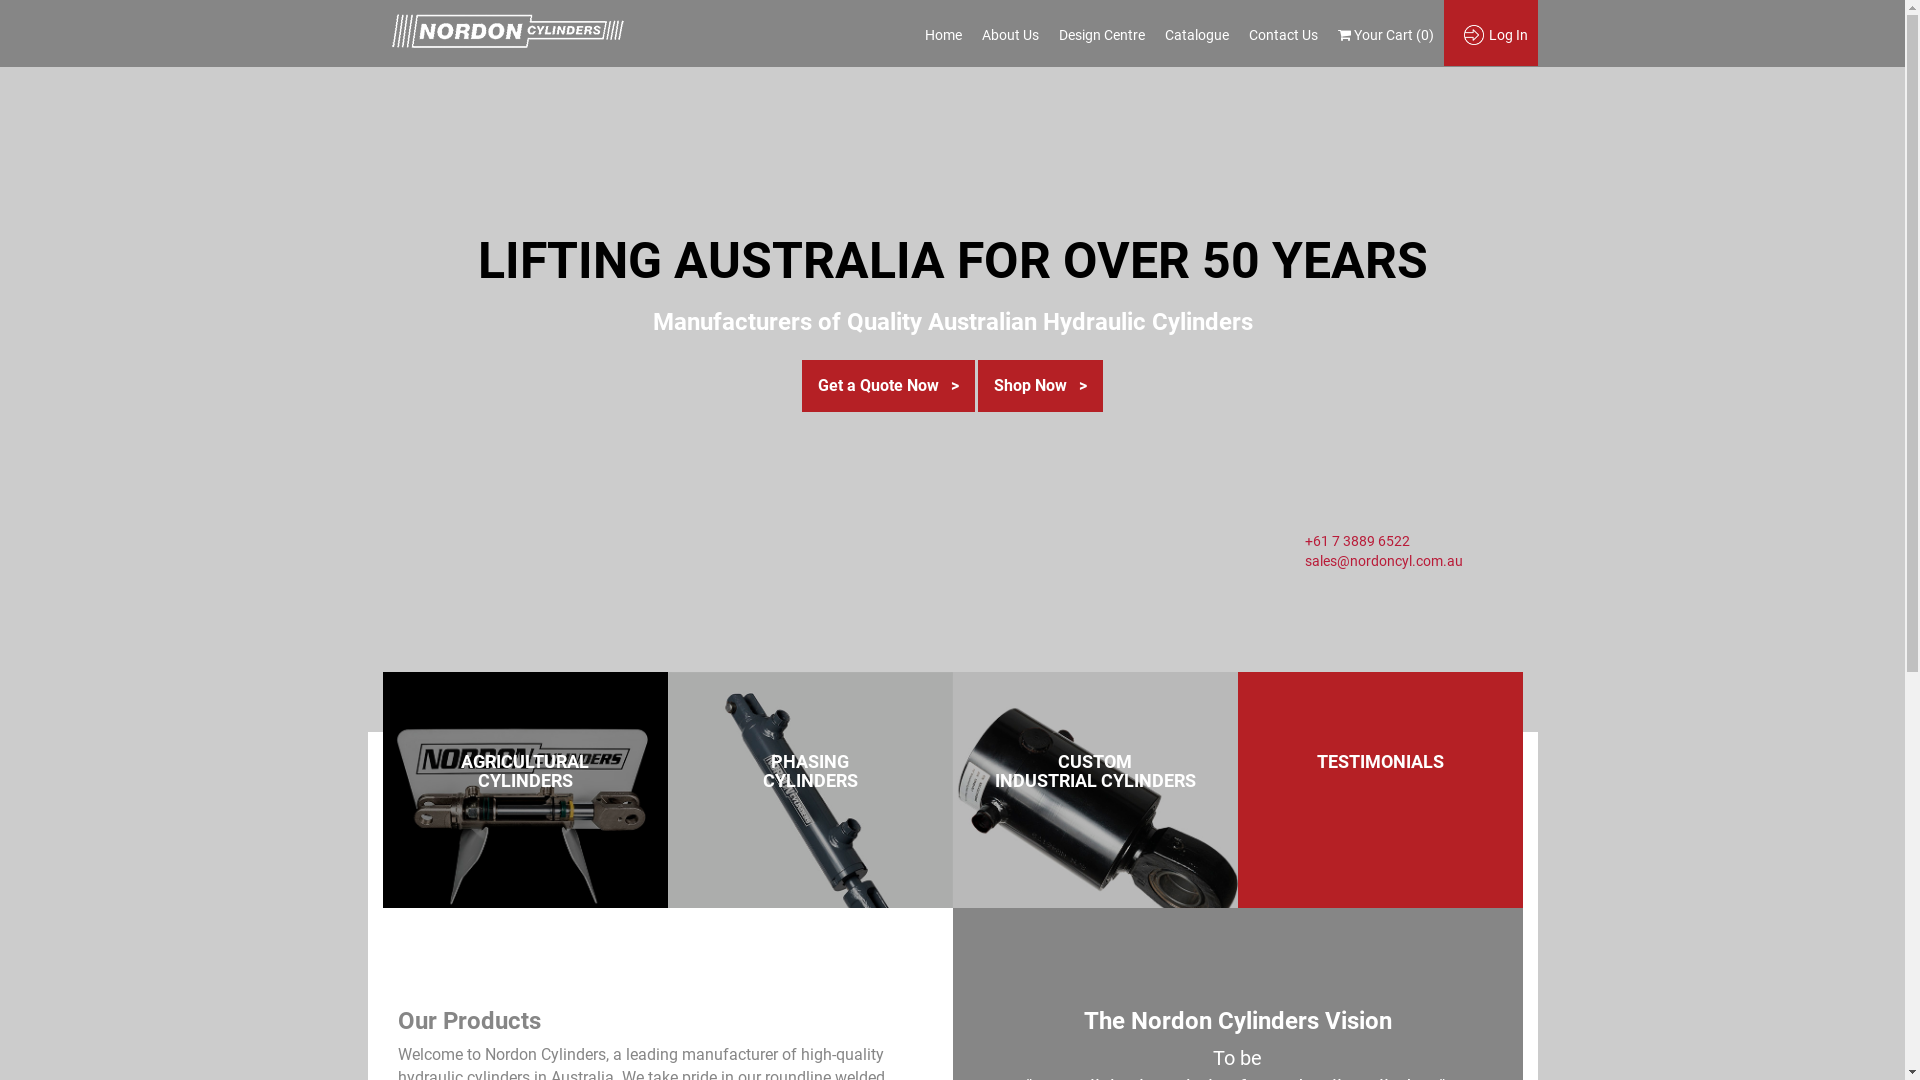 This screenshot has height=1080, width=1920. Describe the element at coordinates (810, 772) in the screenshot. I see `PHASING
CYLINDERS` at that location.